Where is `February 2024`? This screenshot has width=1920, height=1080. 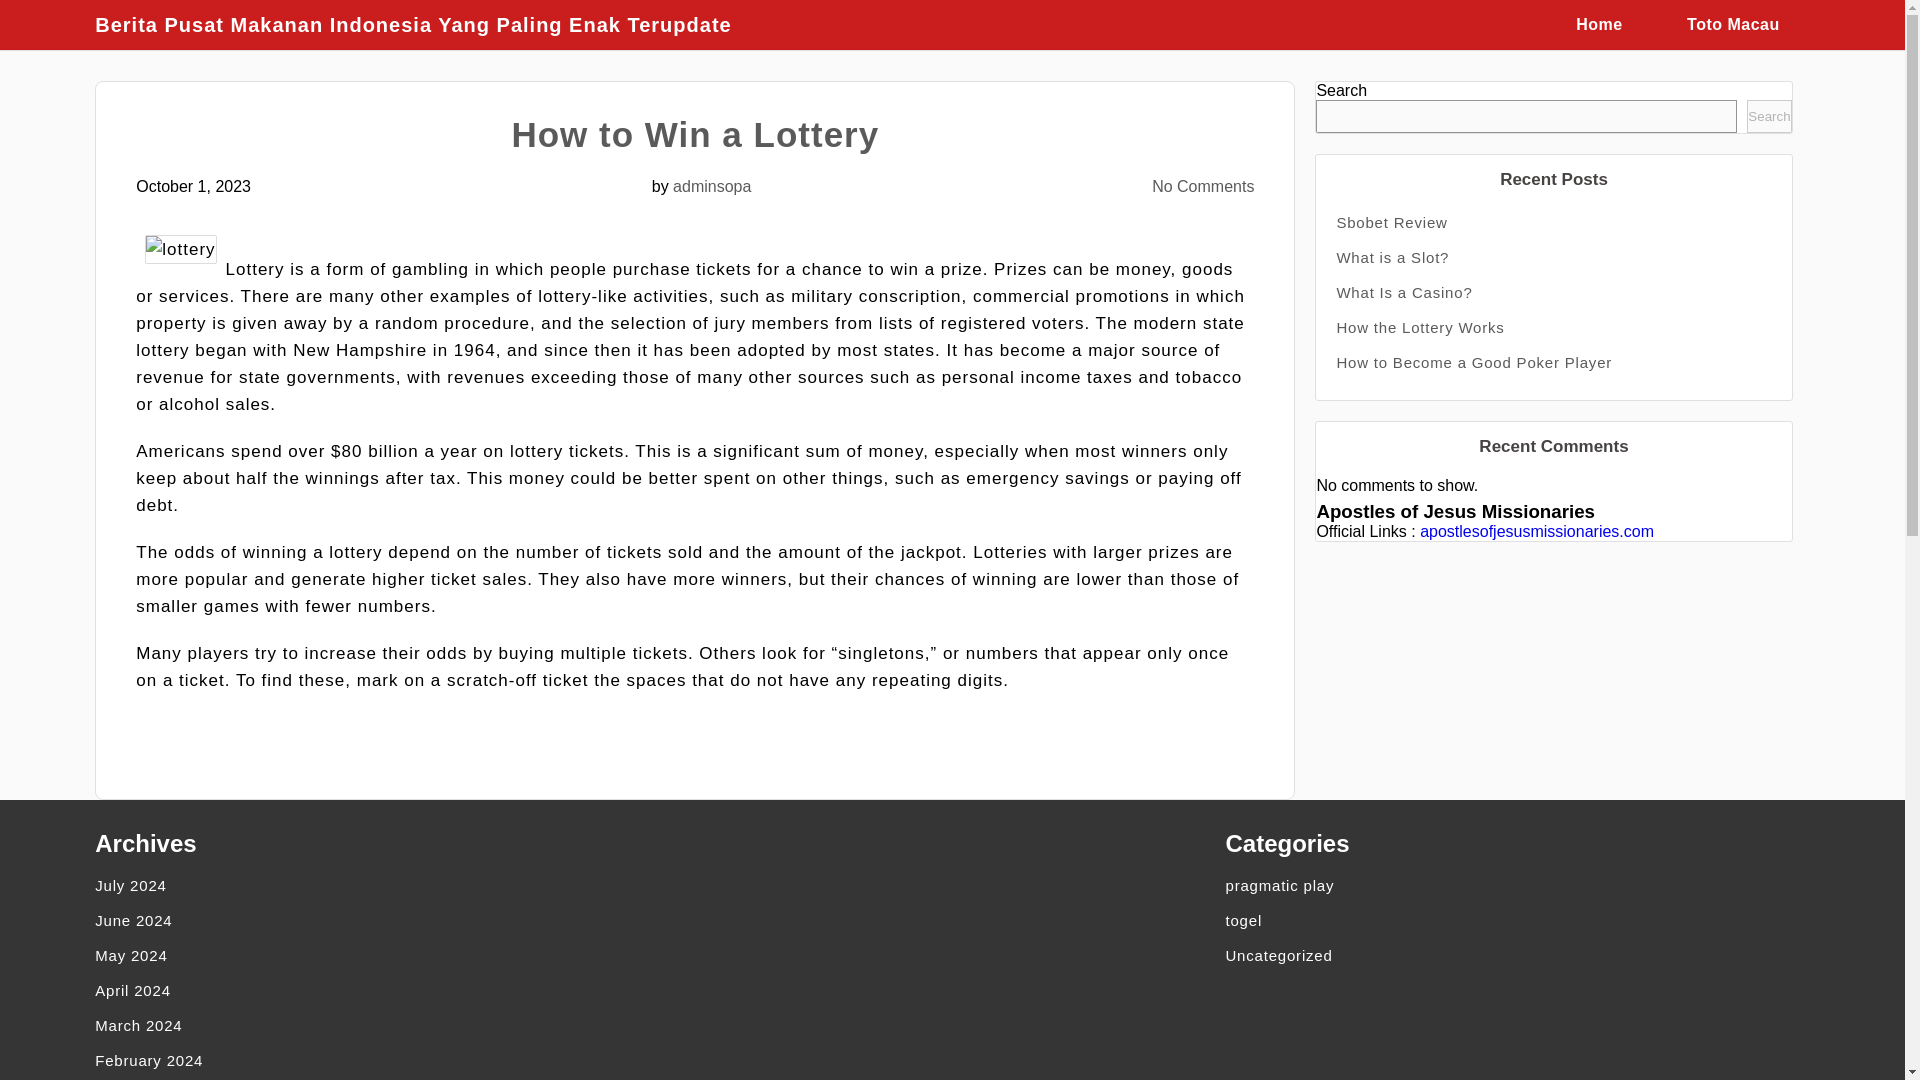
February 2024 is located at coordinates (376, 1060).